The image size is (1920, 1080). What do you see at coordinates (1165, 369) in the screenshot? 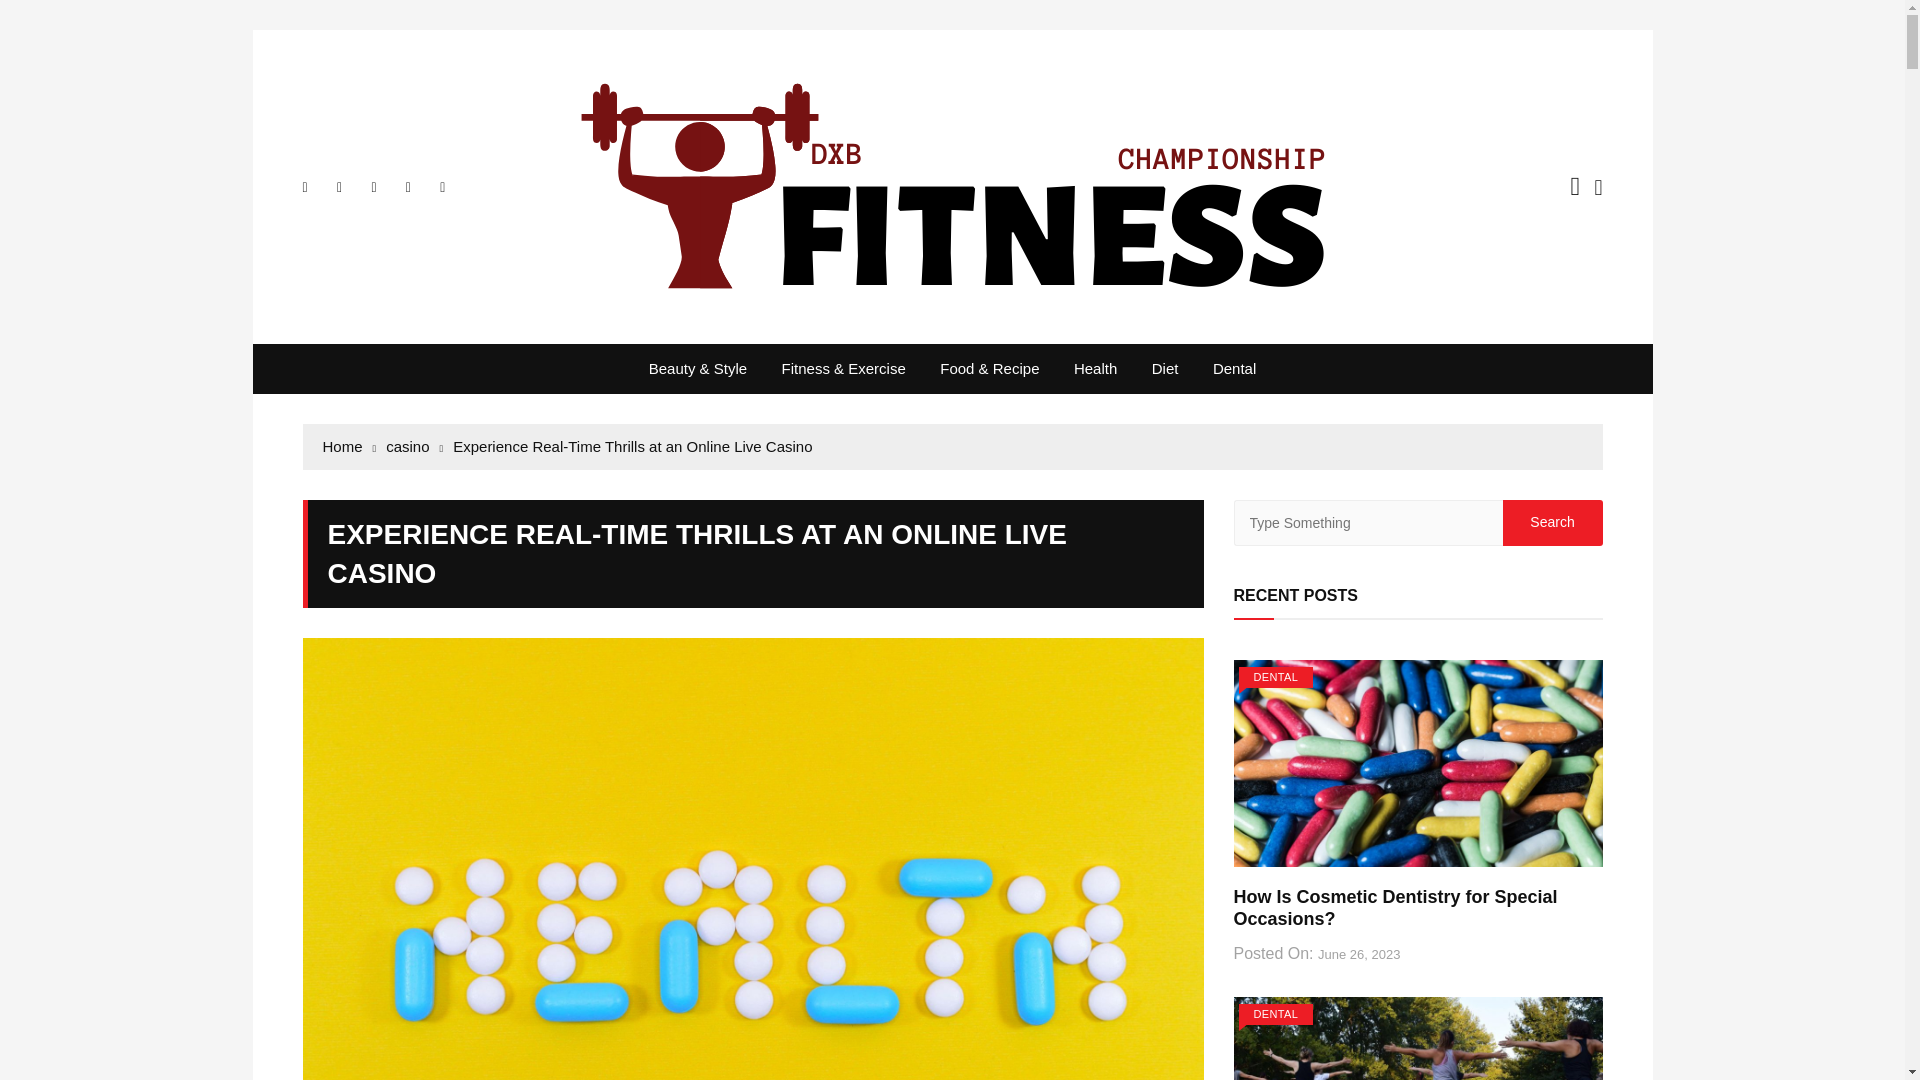
I see `Diet` at bounding box center [1165, 369].